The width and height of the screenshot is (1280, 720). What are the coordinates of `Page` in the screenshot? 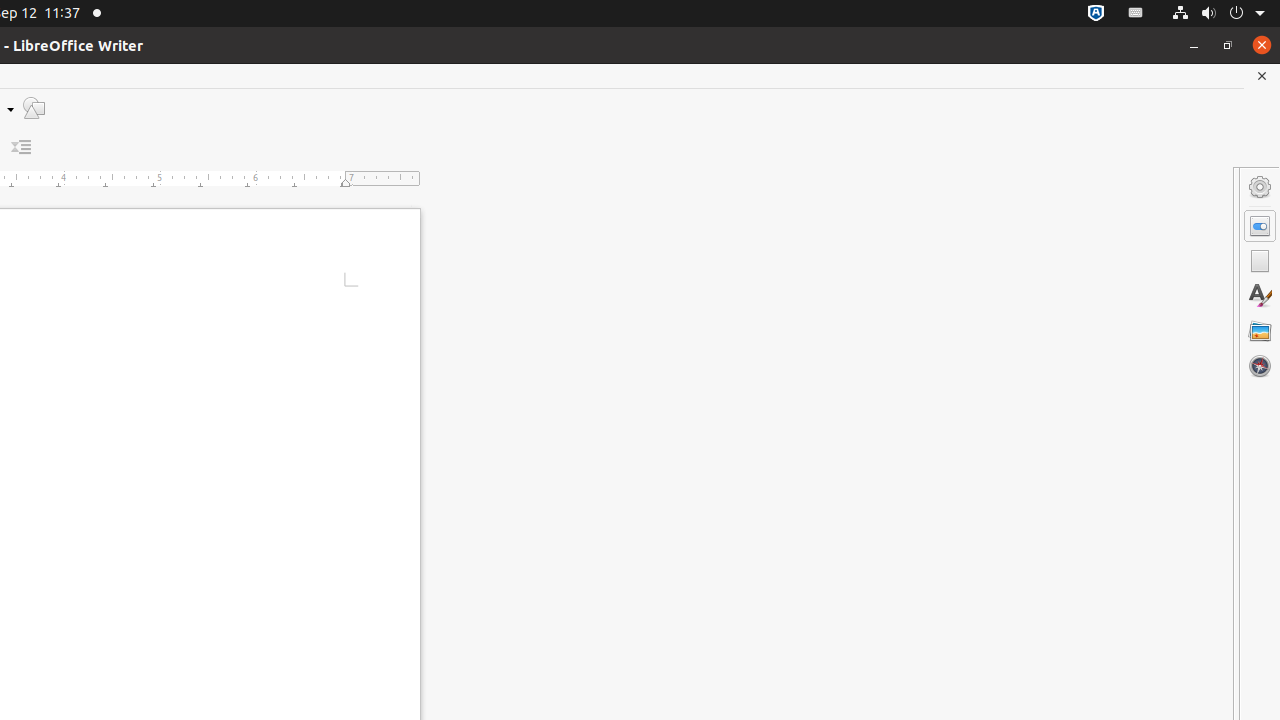 It's located at (1260, 261).